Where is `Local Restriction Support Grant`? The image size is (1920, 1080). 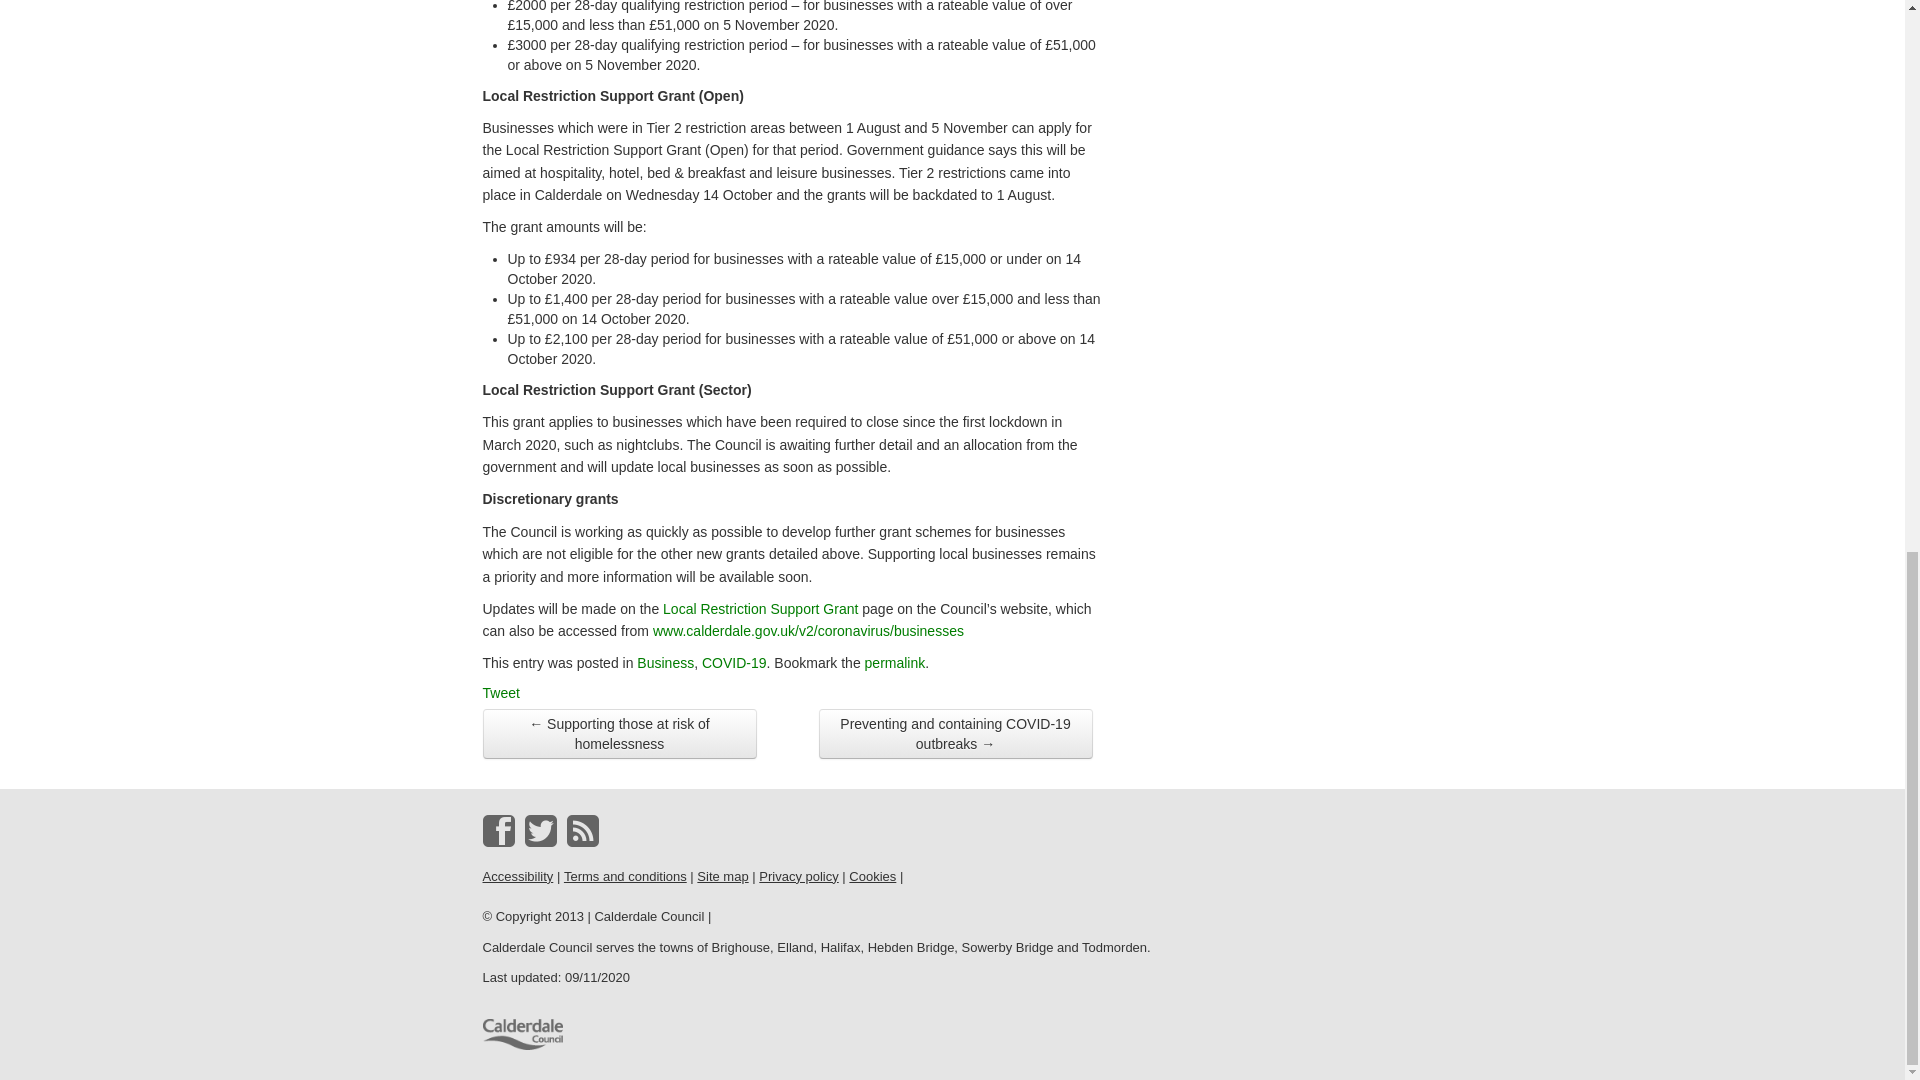
Local Restriction Support Grant is located at coordinates (760, 608).